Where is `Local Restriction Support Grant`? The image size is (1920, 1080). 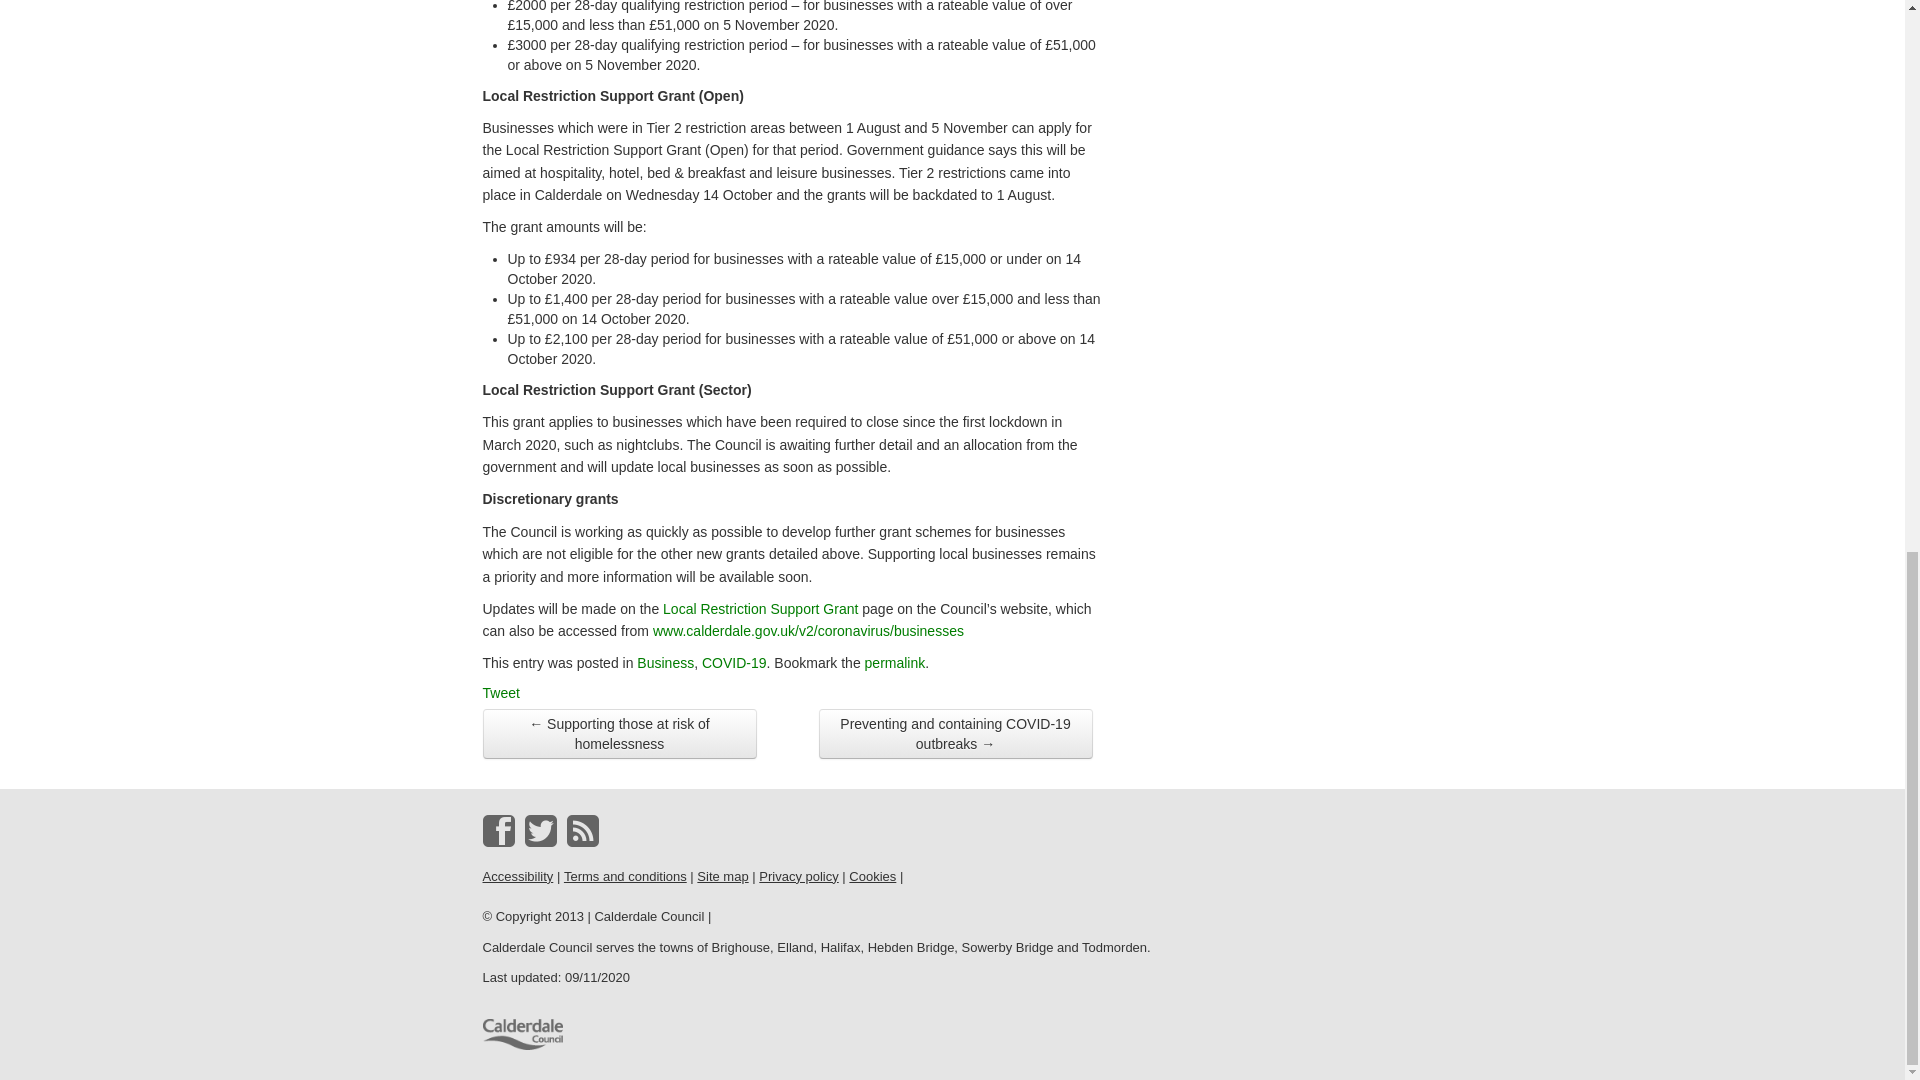
Local Restriction Support Grant is located at coordinates (760, 608).